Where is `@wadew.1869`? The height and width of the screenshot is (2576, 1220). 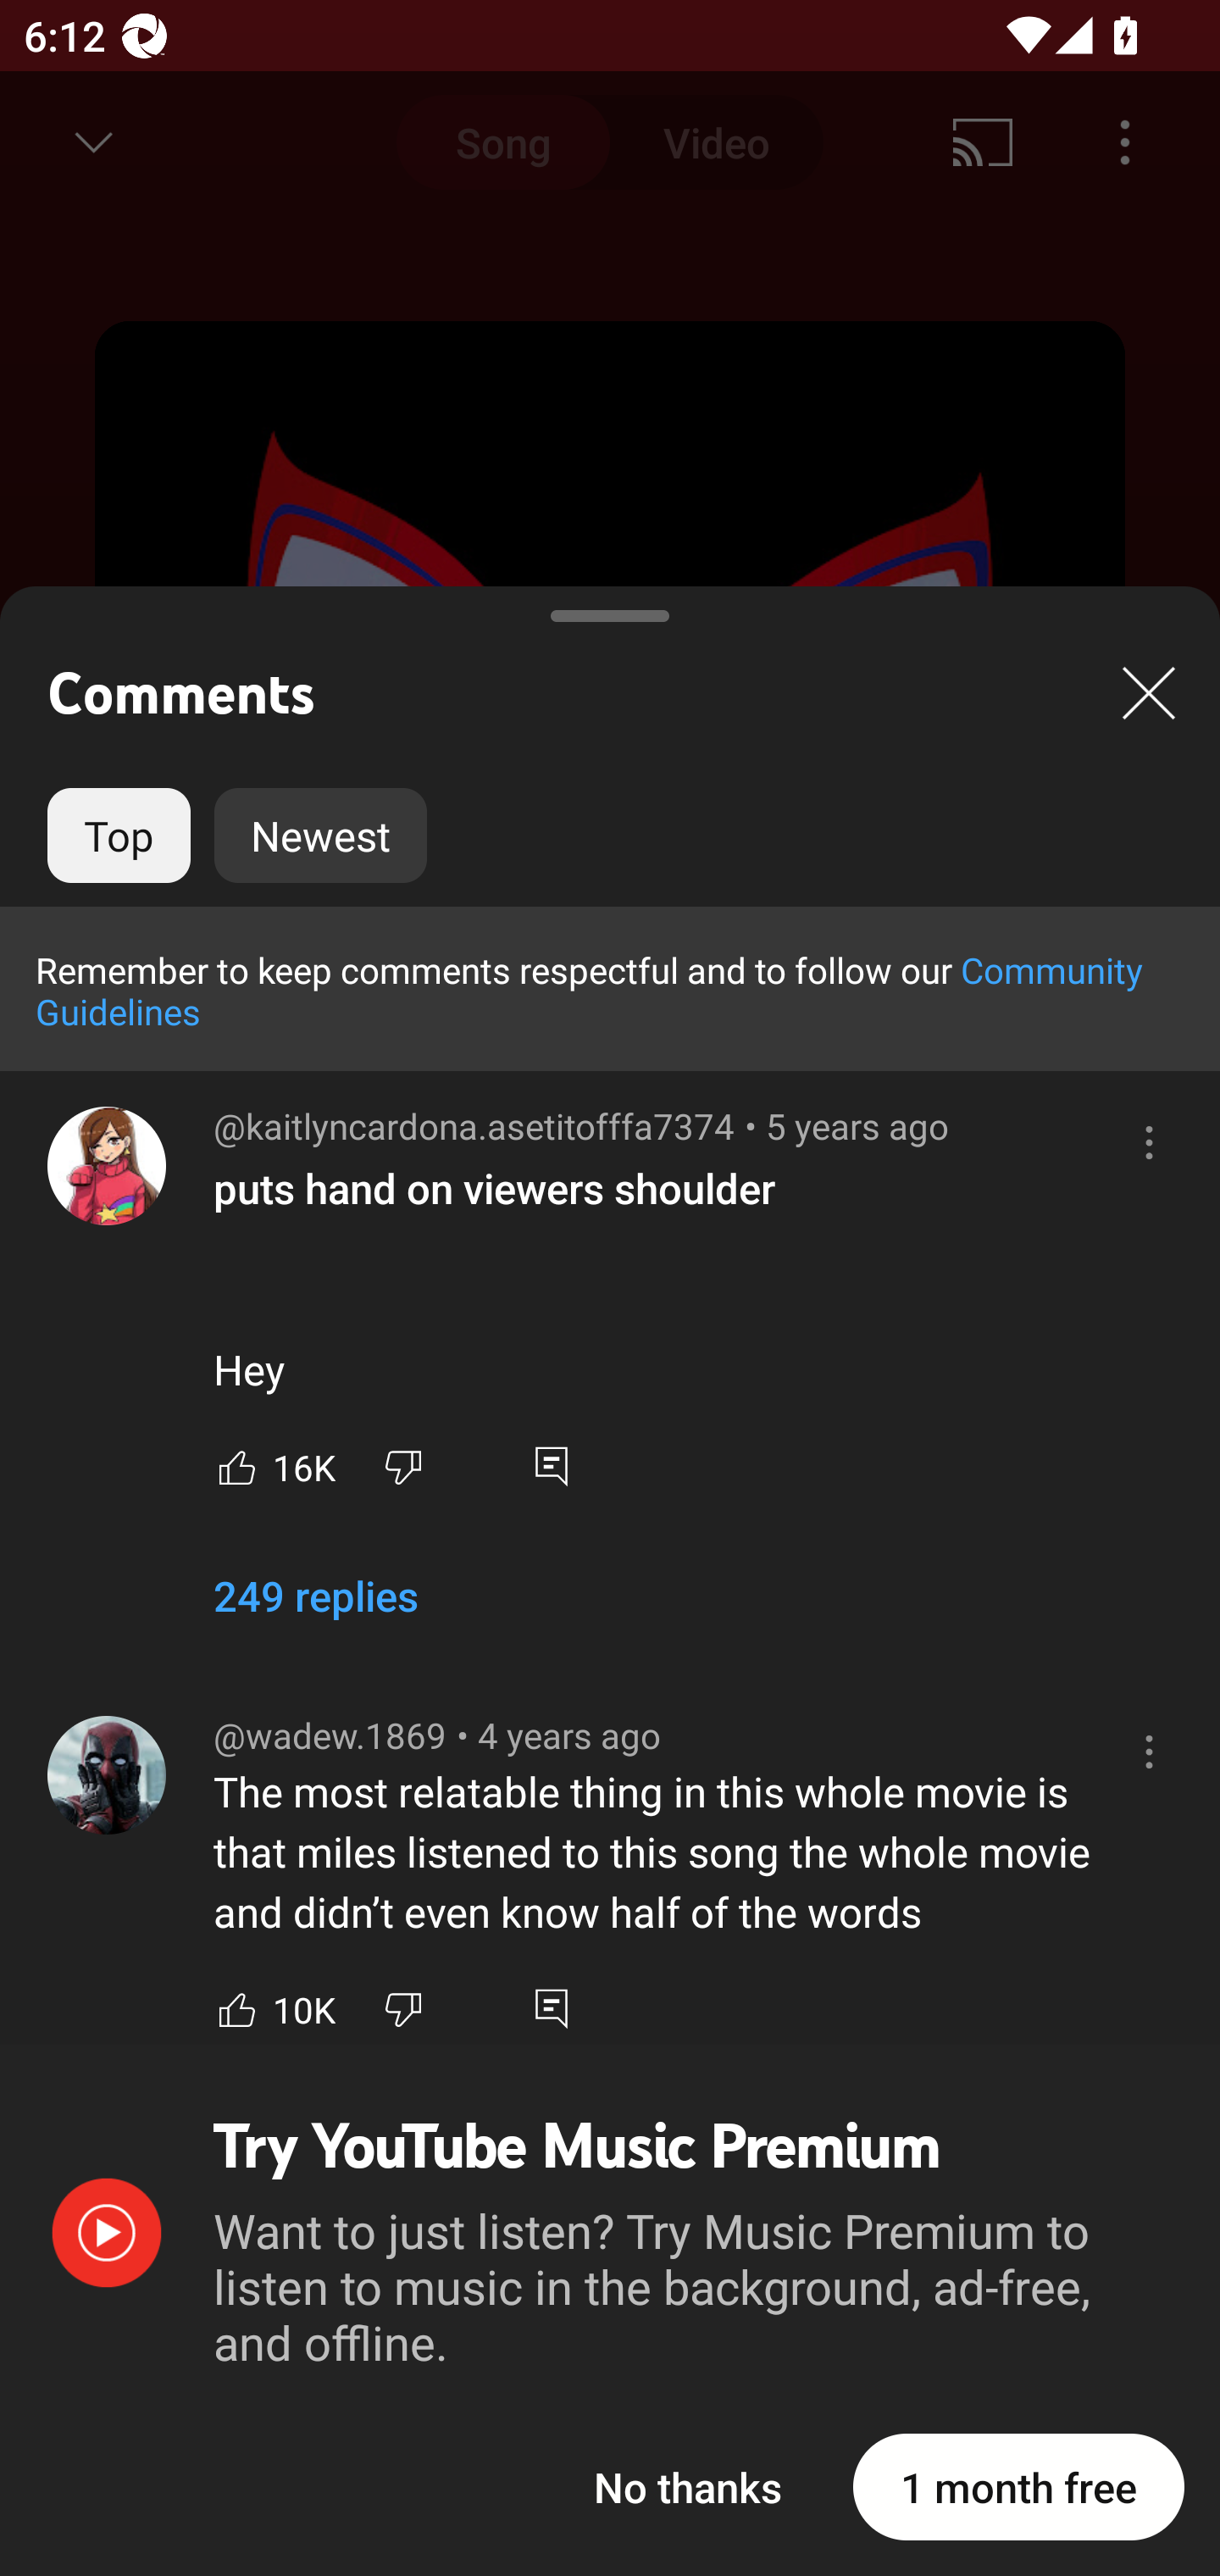 @wadew.1869 is located at coordinates (107, 1774).